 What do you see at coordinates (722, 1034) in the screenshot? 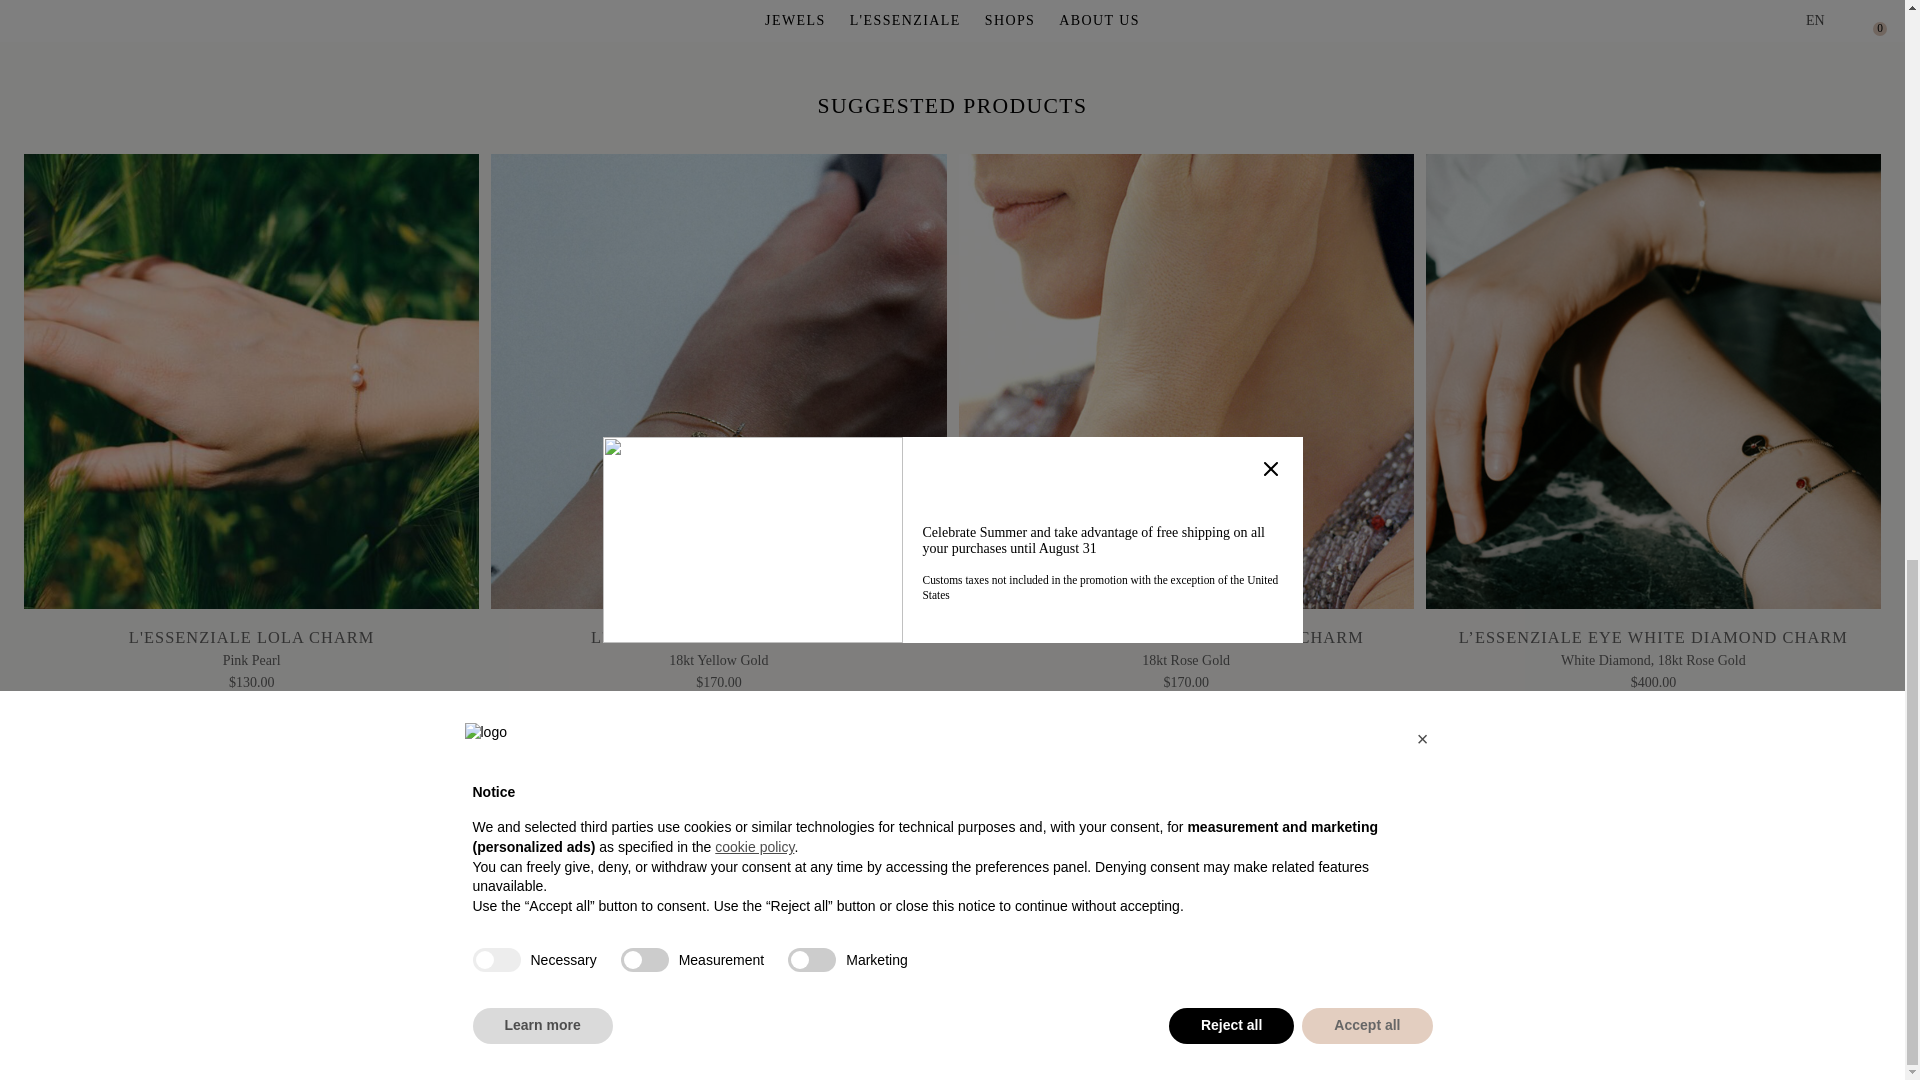
I see `Privacy Policy` at bounding box center [722, 1034].